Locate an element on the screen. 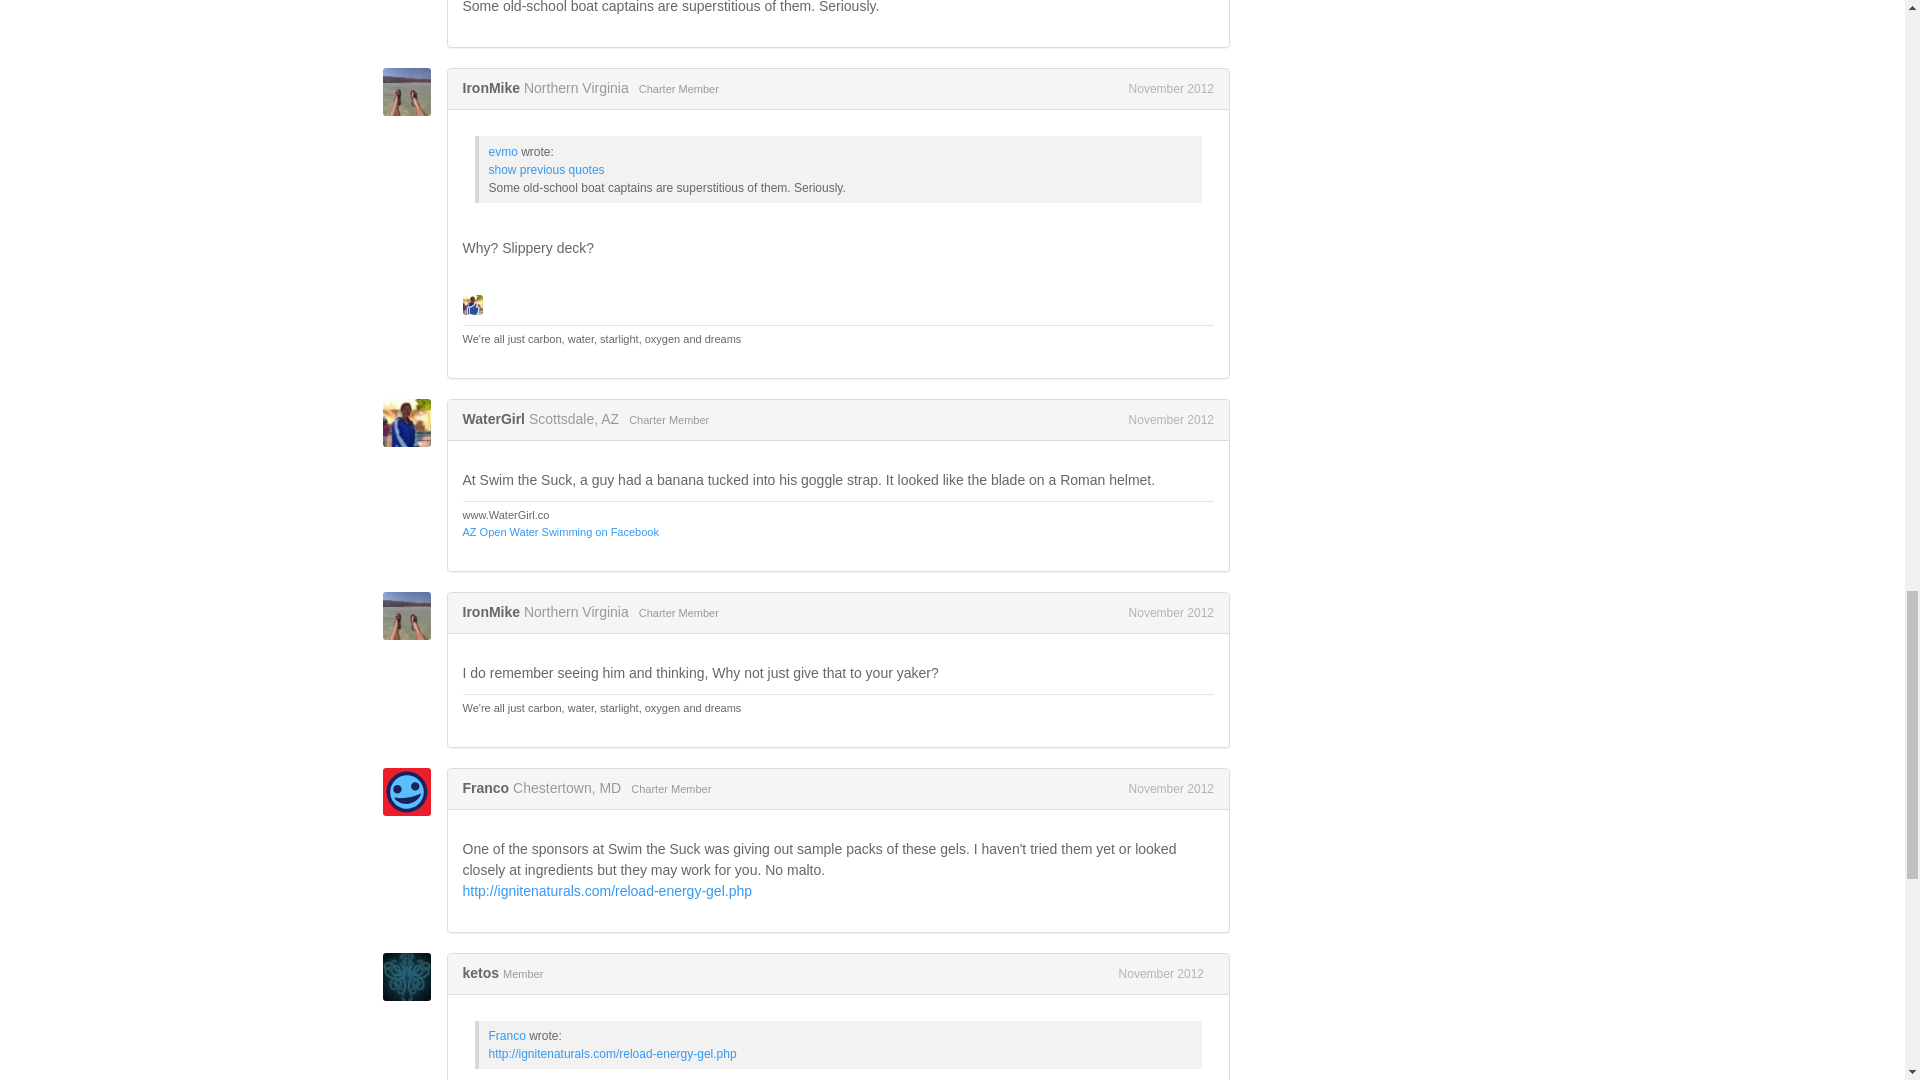 Image resolution: width=1920 pixels, height=1080 pixels. WaterGirl - Like on November 3, 2012. is located at coordinates (472, 304).